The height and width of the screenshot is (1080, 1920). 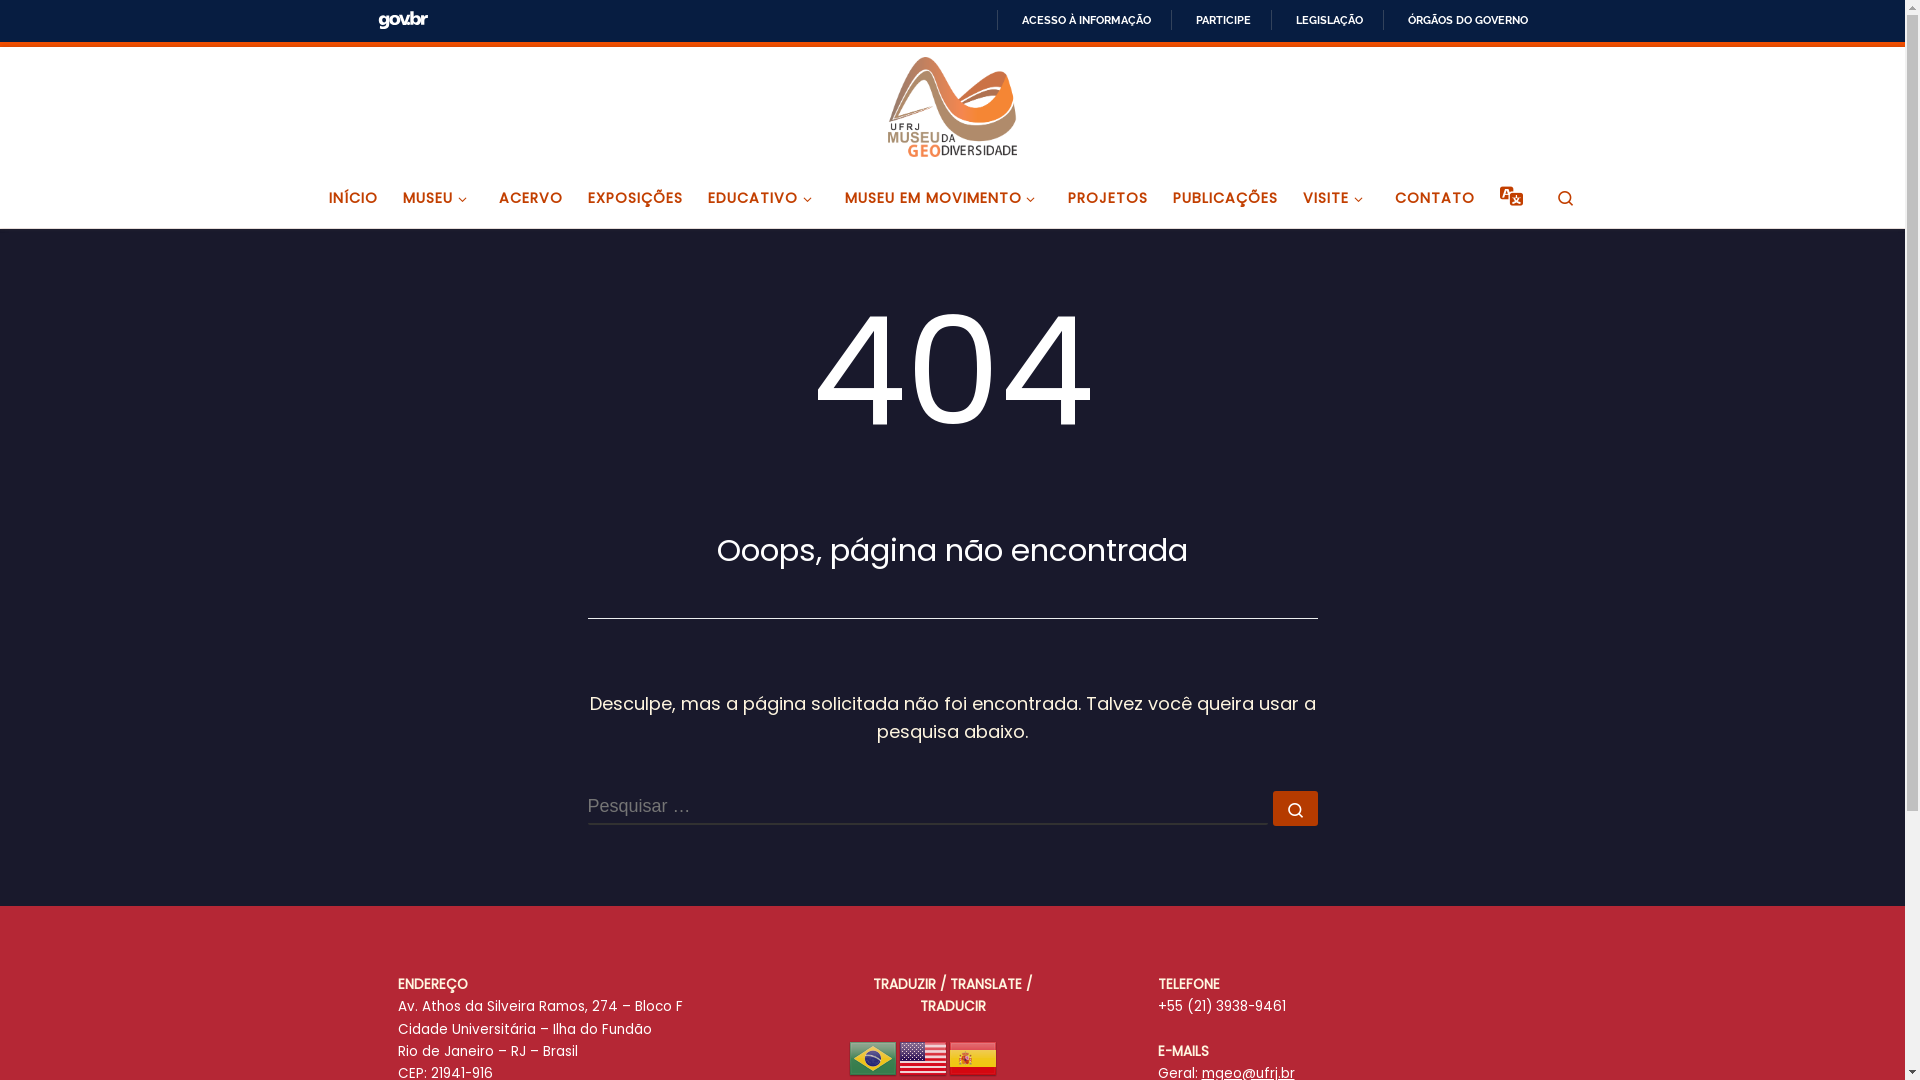 I want to click on ACERVO, so click(x=532, y=198).